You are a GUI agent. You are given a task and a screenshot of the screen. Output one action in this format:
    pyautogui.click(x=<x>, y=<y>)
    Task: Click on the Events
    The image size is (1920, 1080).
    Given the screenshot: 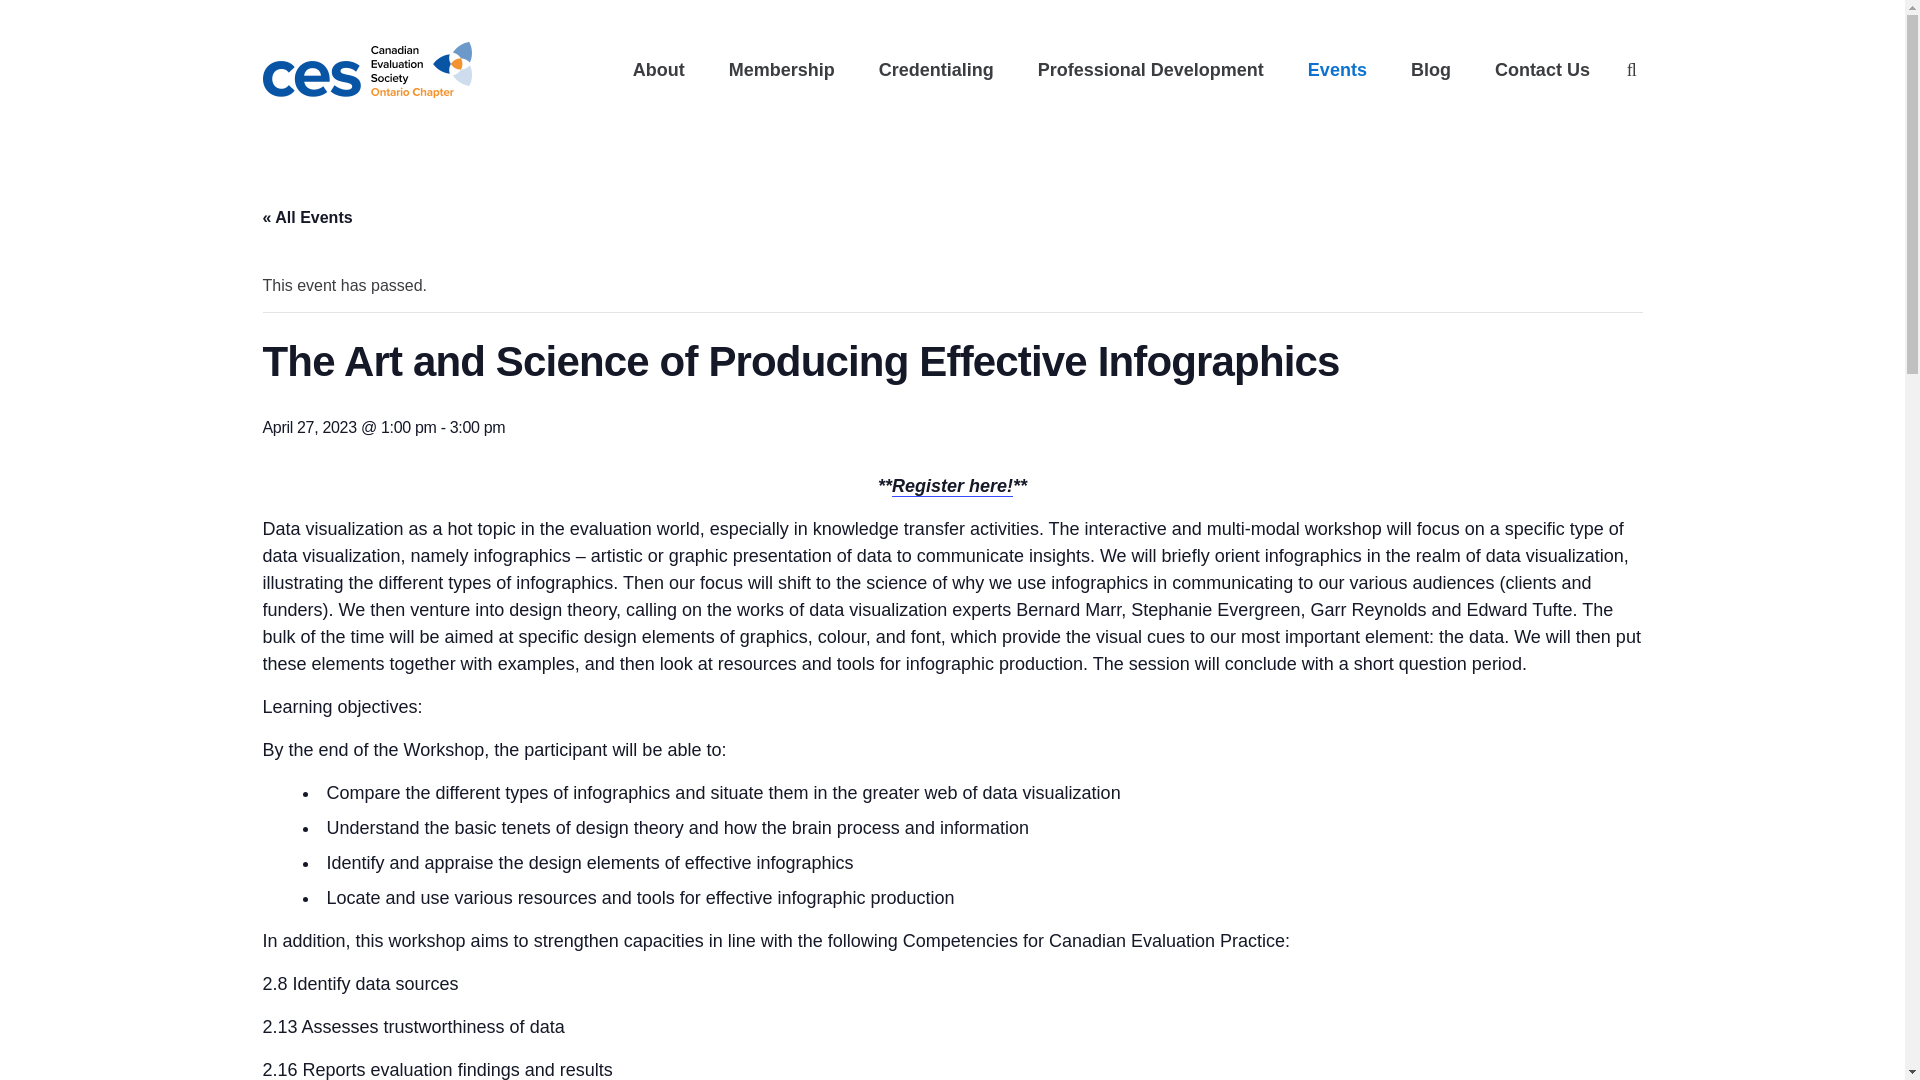 What is the action you would take?
    pyautogui.click(x=1337, y=70)
    